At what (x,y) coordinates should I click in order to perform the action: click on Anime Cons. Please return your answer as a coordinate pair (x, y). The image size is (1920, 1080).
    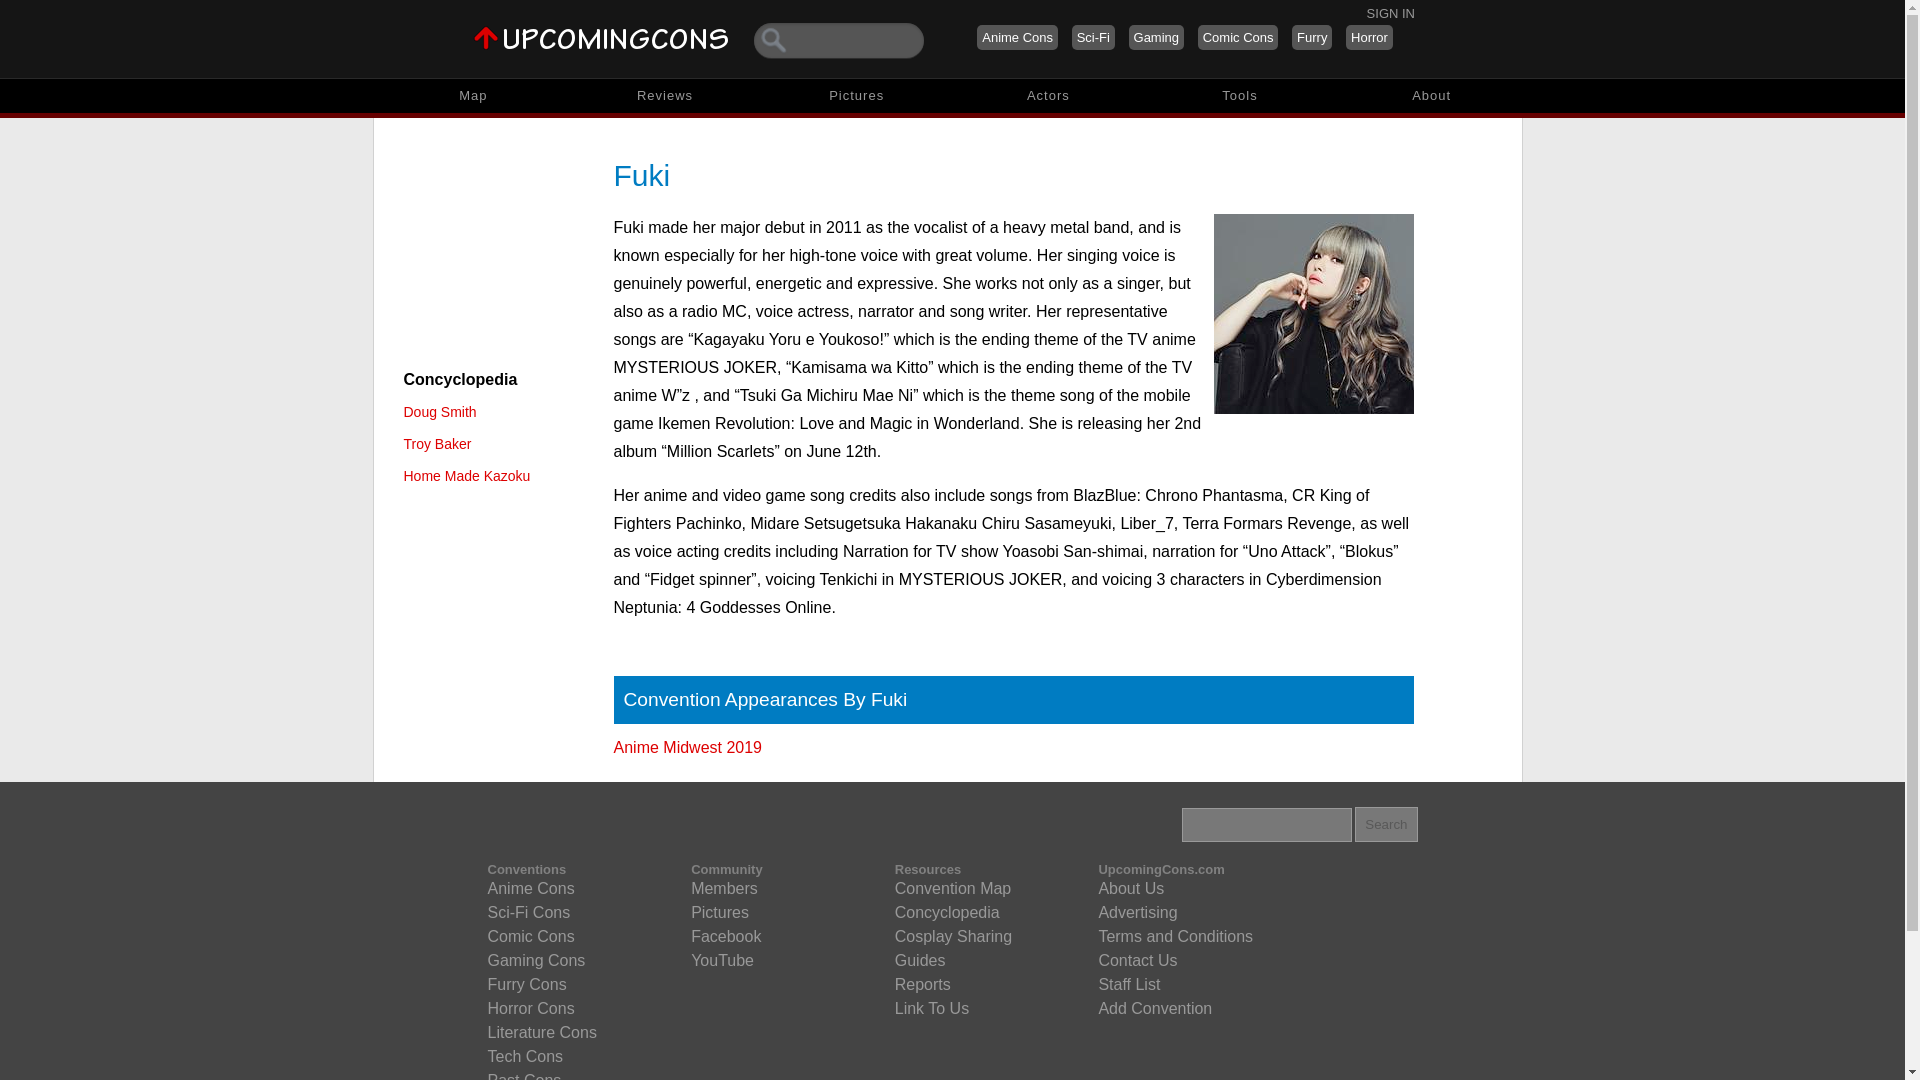
    Looking at the image, I should click on (530, 888).